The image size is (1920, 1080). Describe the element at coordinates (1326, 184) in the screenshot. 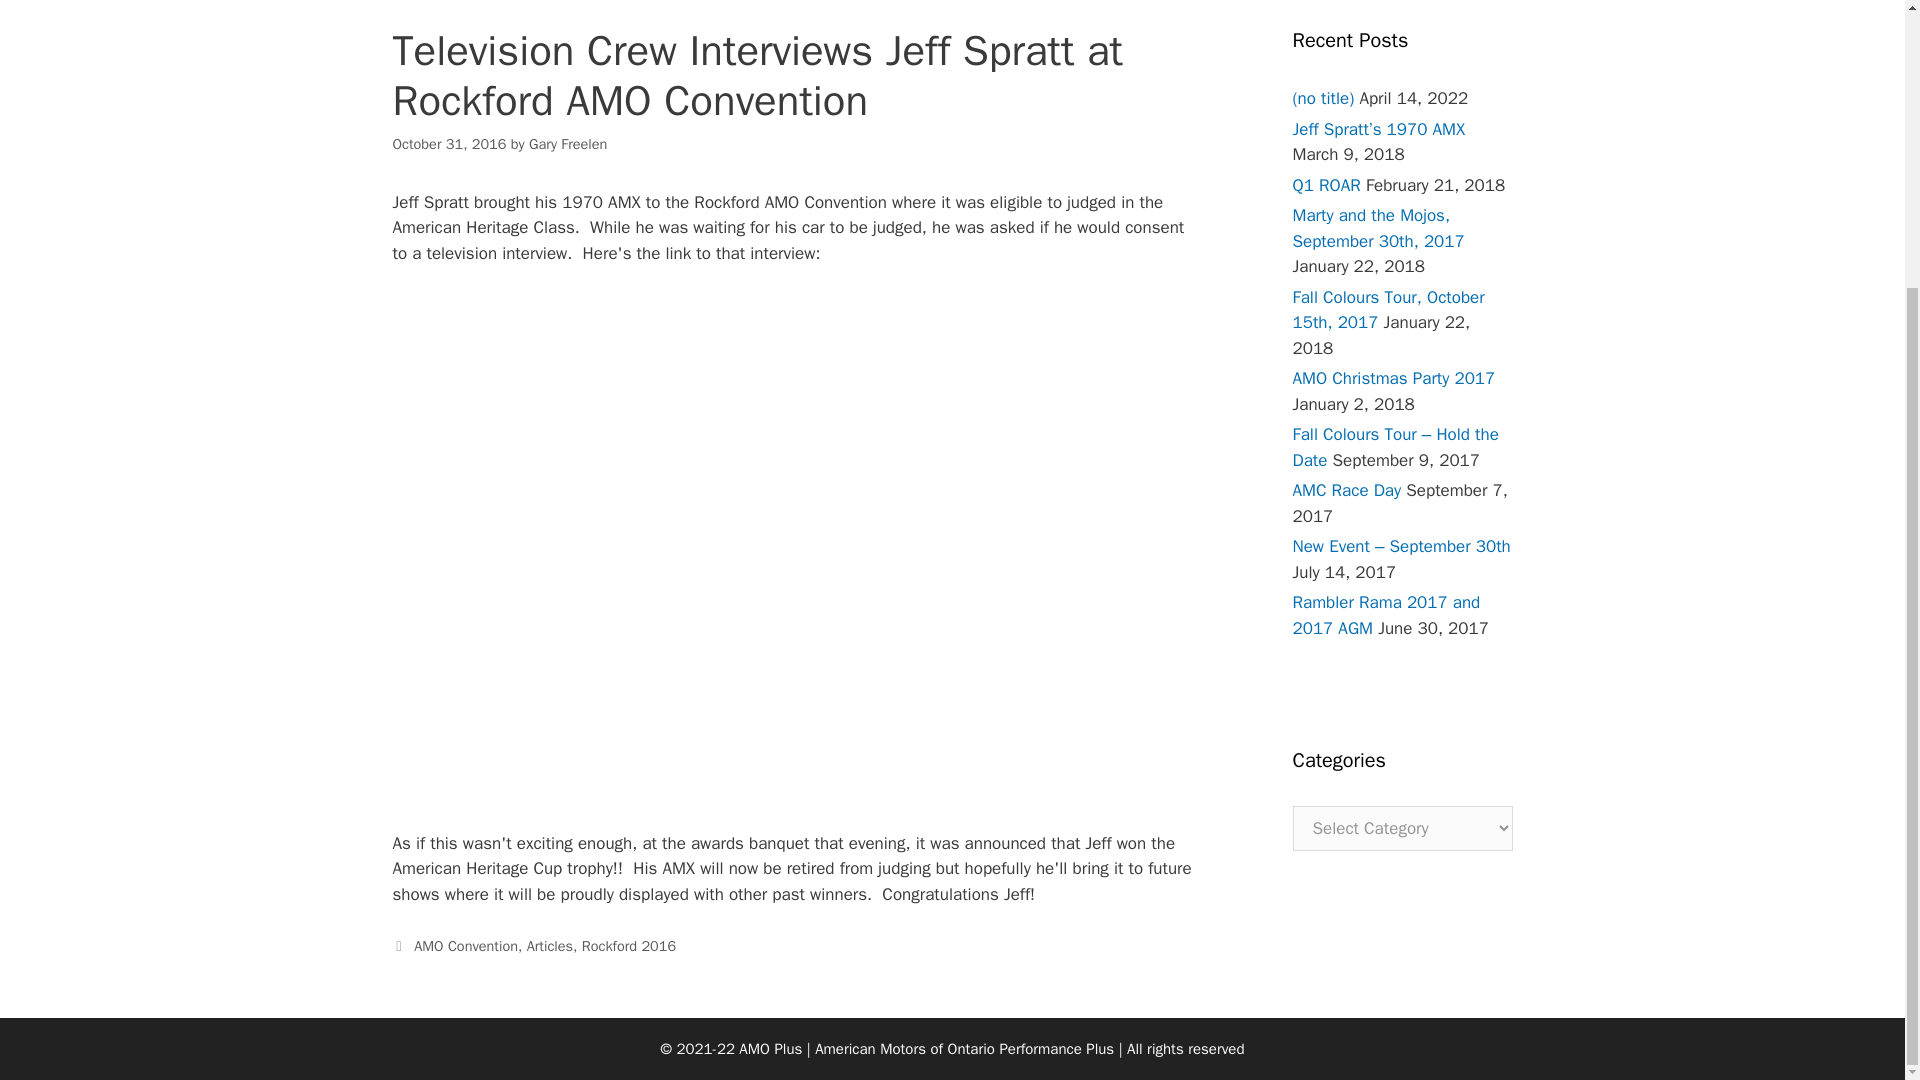

I see `Q1 ROAR` at that location.